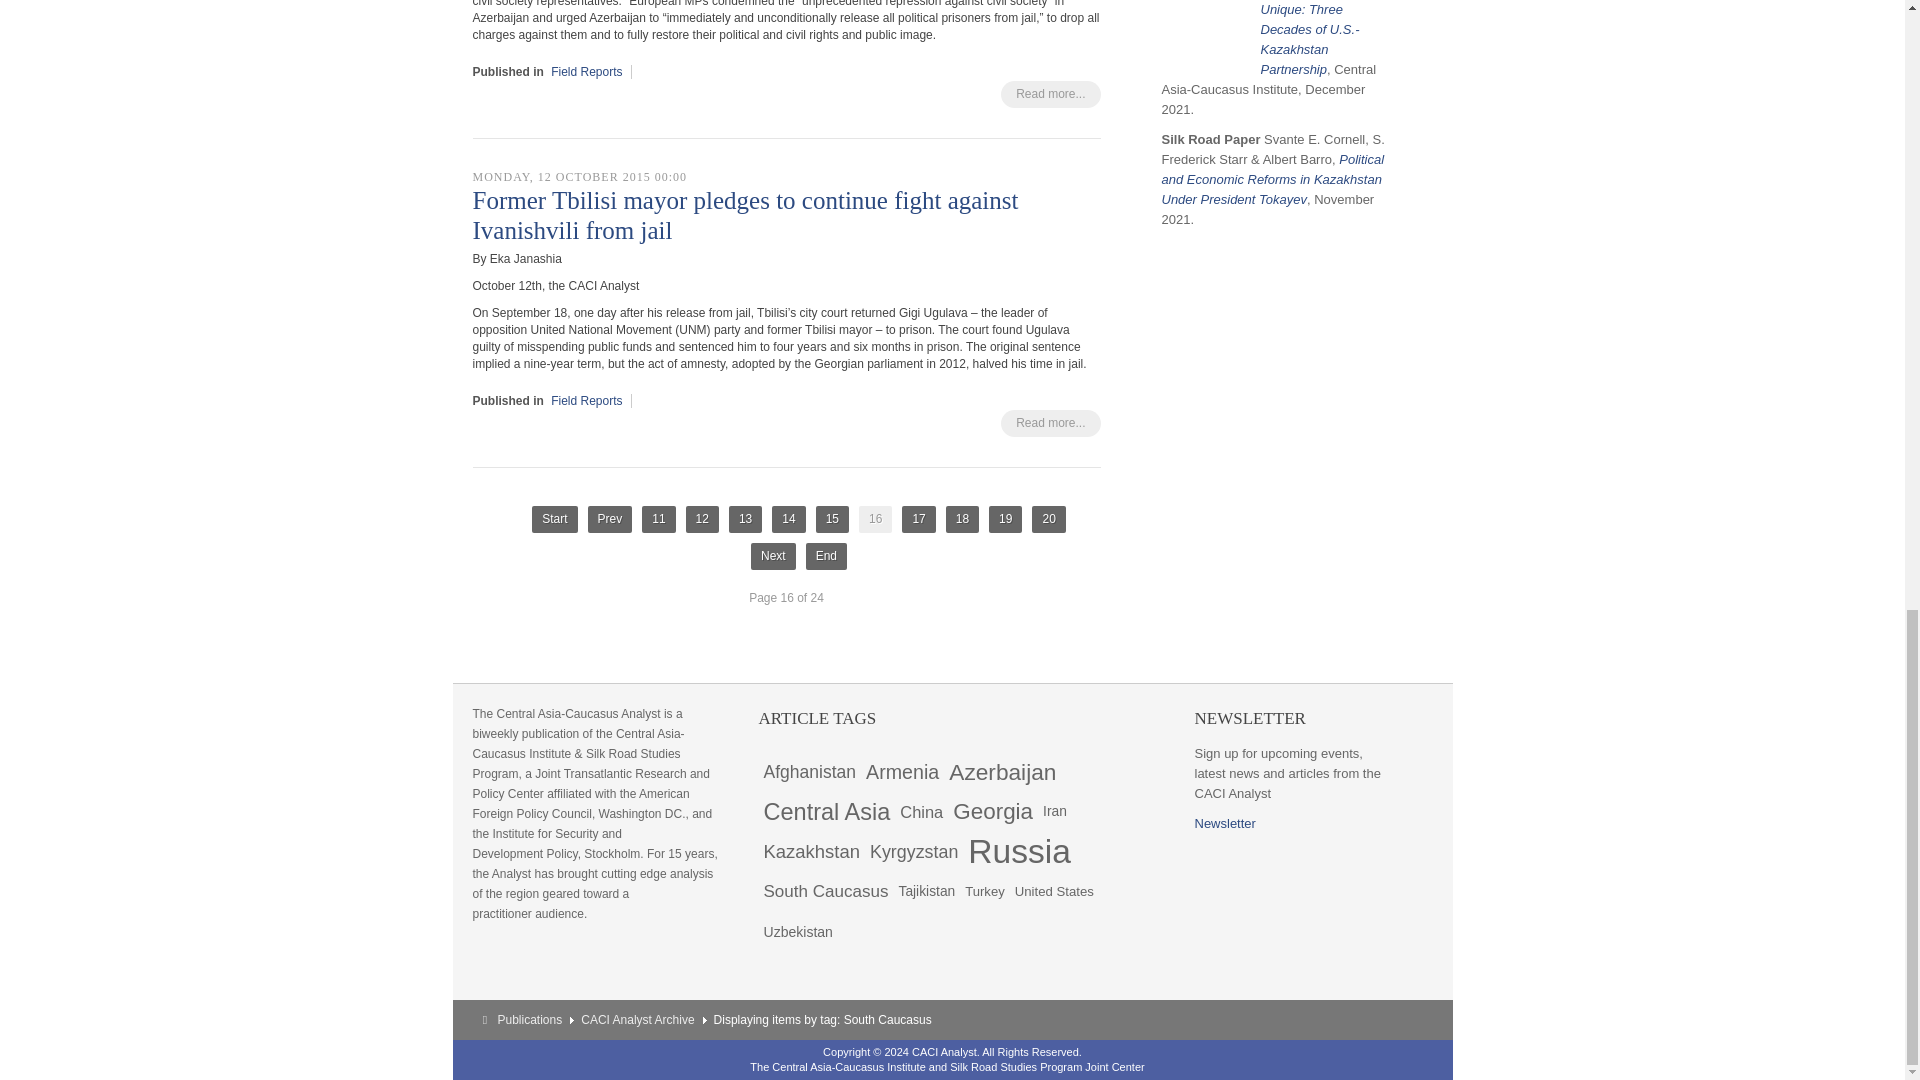 This screenshot has width=1920, height=1080. What do you see at coordinates (1004, 520) in the screenshot?
I see `19` at bounding box center [1004, 520].